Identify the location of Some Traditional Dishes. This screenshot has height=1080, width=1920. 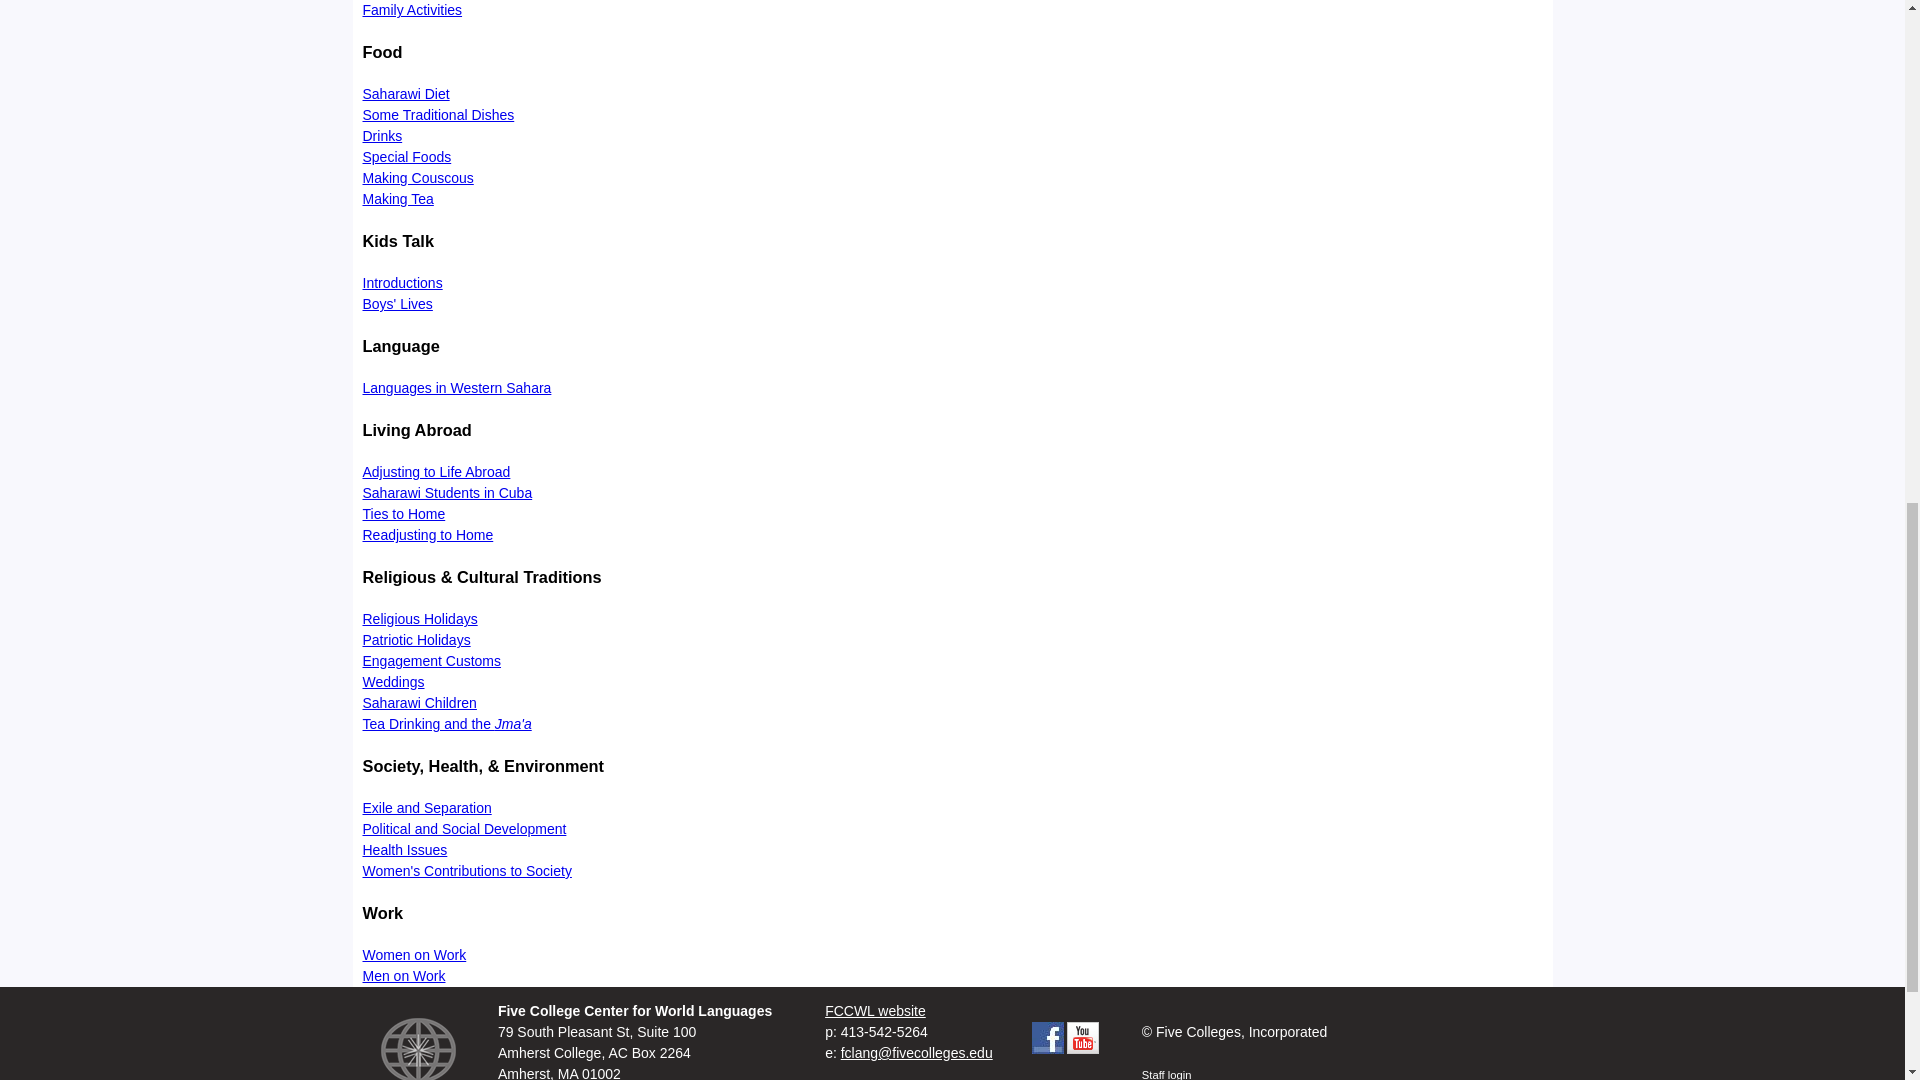
(438, 114).